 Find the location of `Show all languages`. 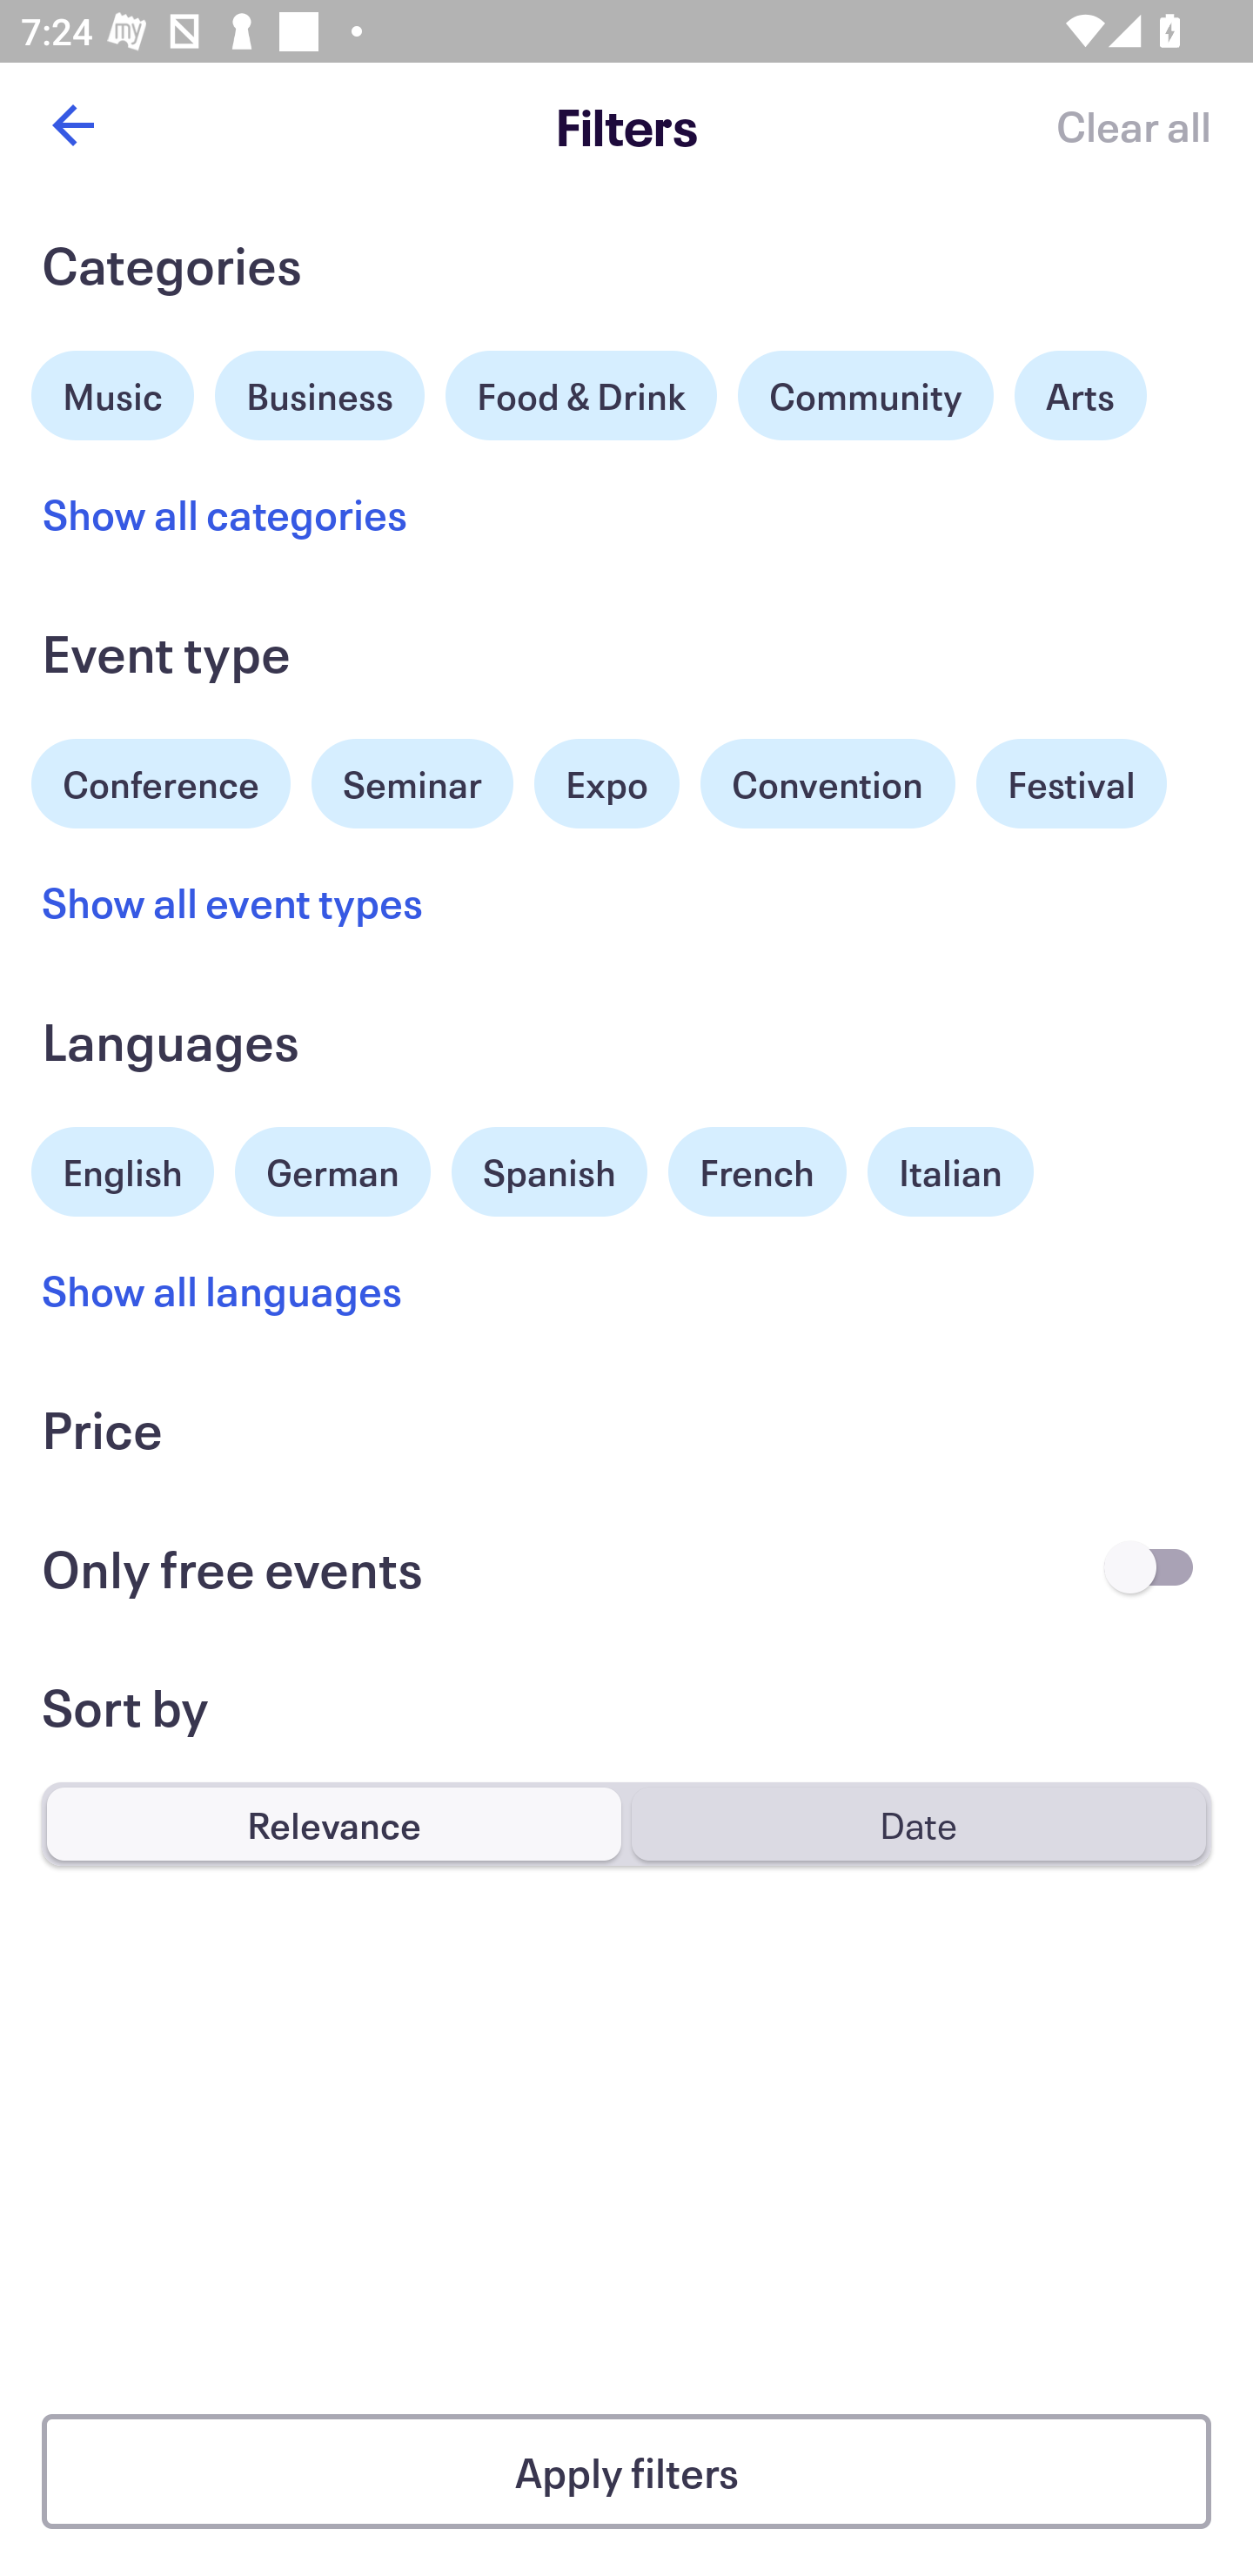

Show all languages is located at coordinates (223, 1289).